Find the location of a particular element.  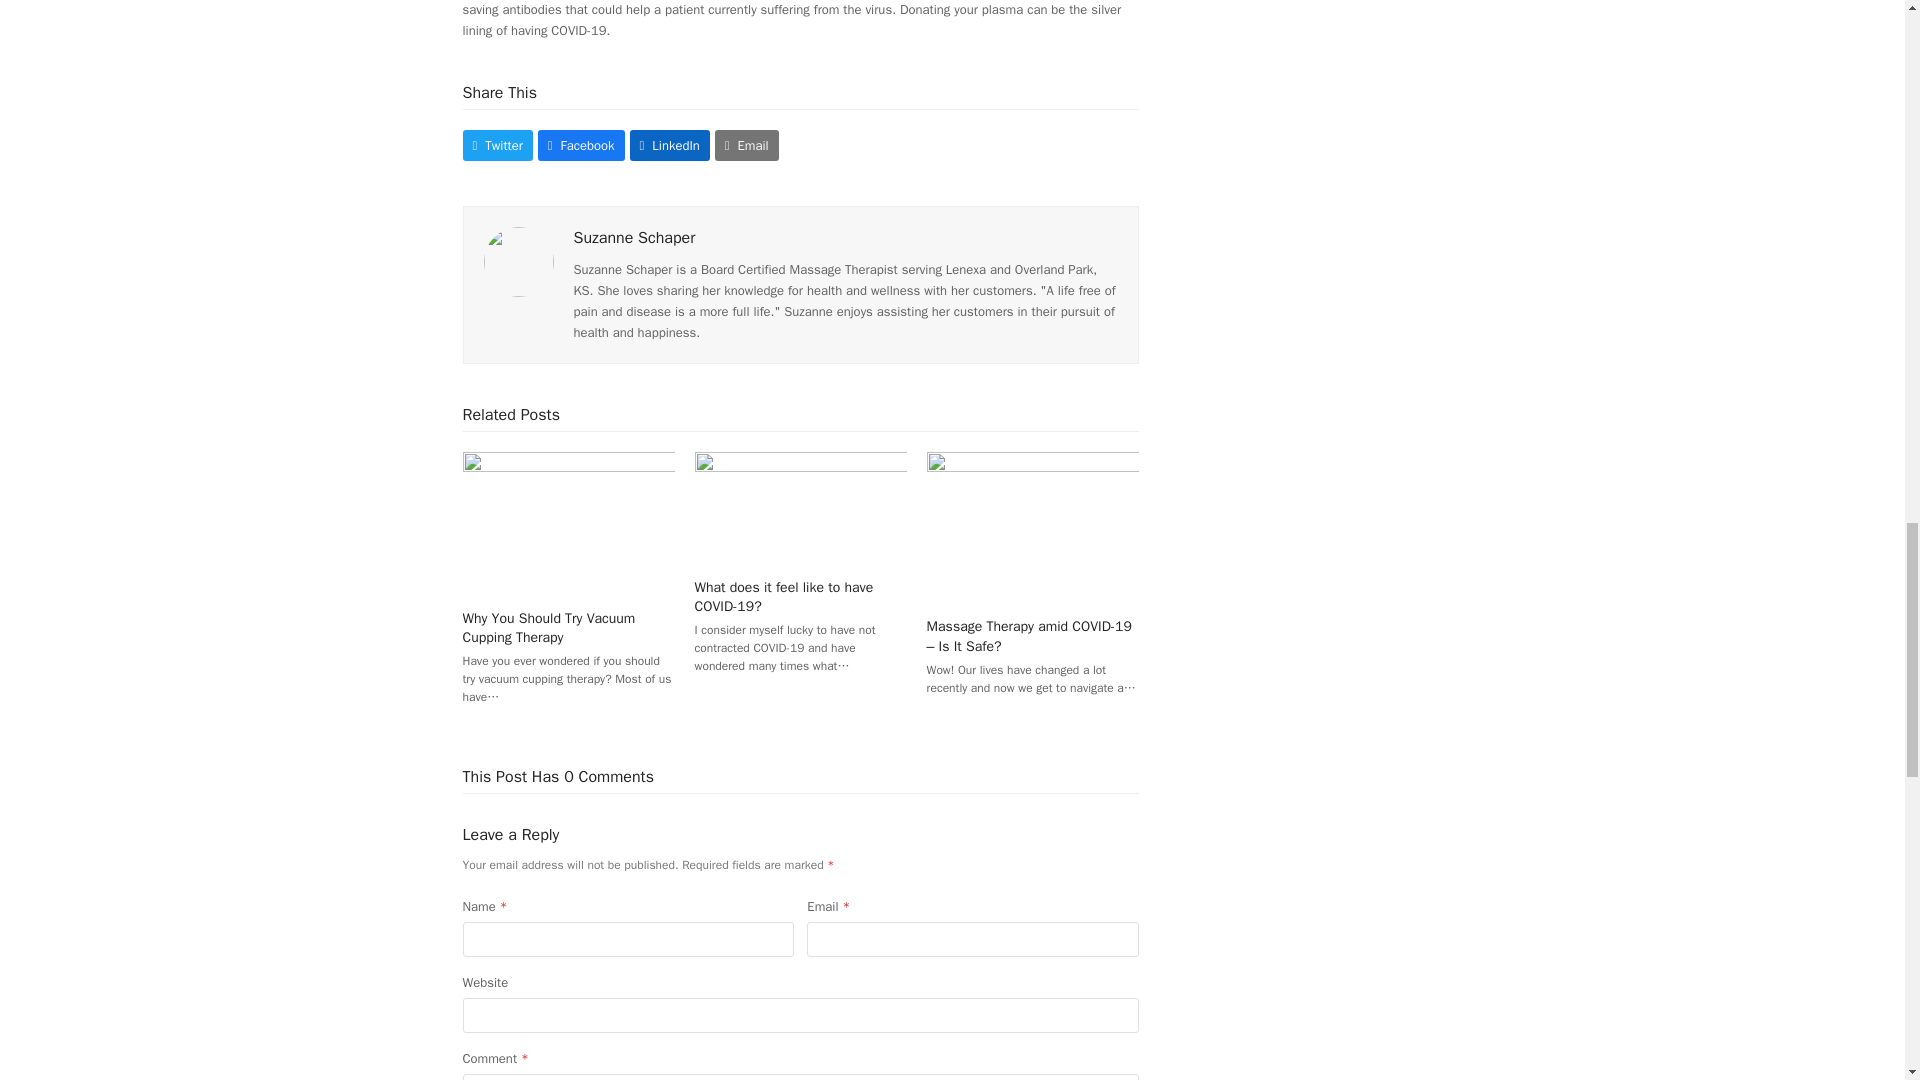

What does it feel like to have COVID-19? is located at coordinates (800, 506).